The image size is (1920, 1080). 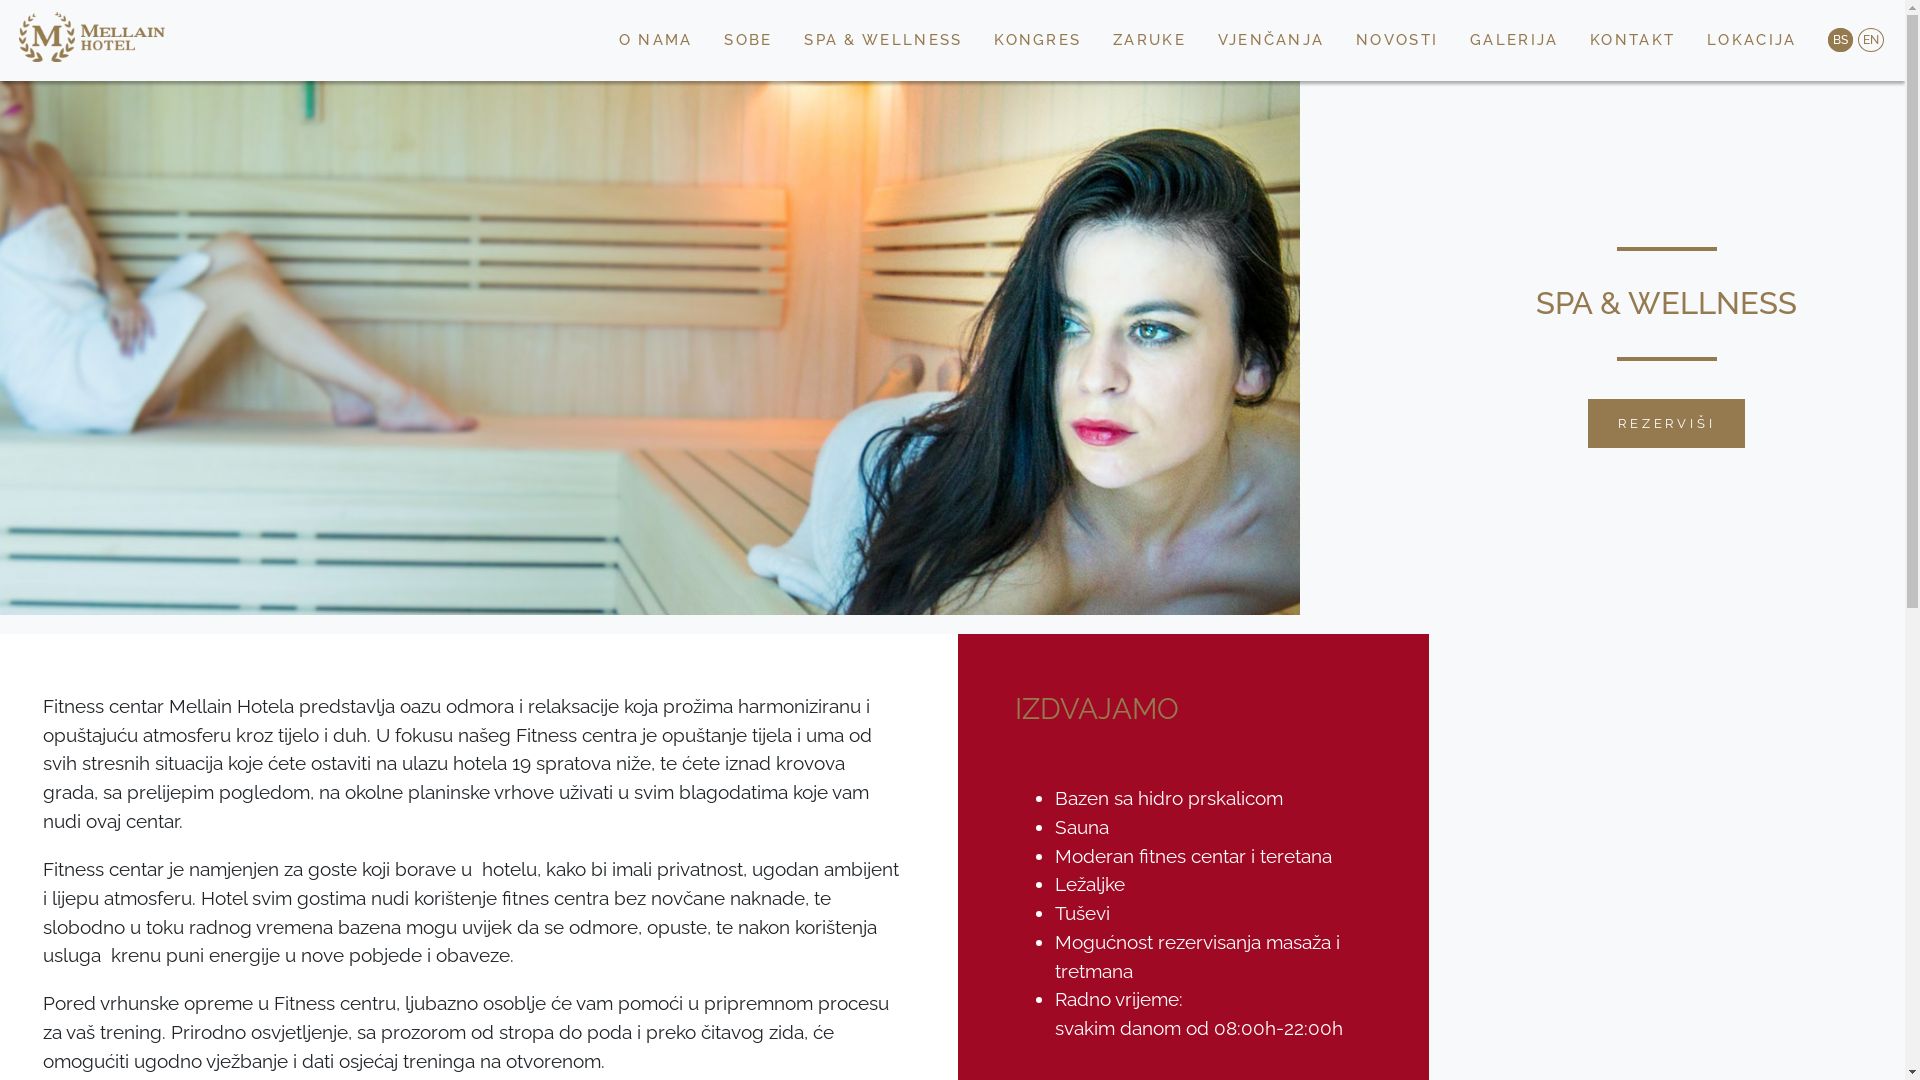 I want to click on O NAMA, so click(x=656, y=40).